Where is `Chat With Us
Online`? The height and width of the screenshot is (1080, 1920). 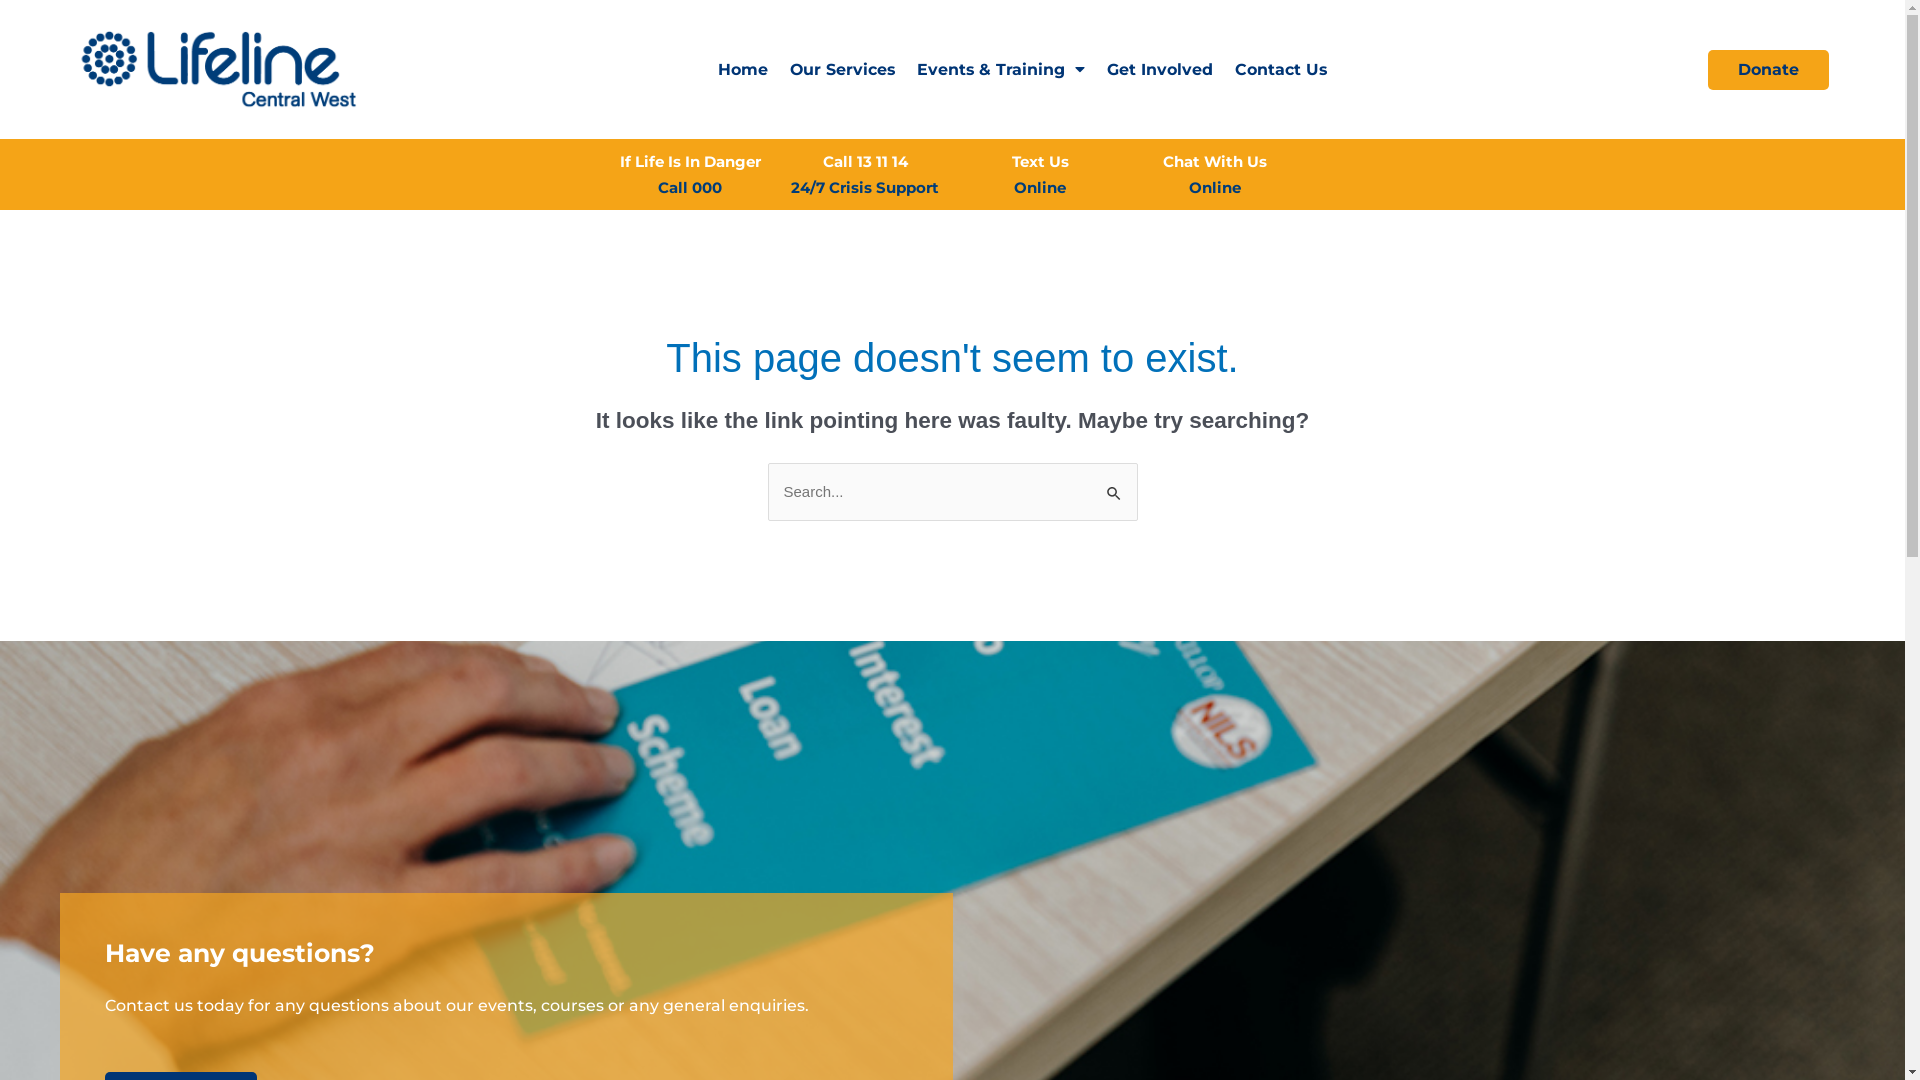
Chat With Us
Online is located at coordinates (1215, 174).